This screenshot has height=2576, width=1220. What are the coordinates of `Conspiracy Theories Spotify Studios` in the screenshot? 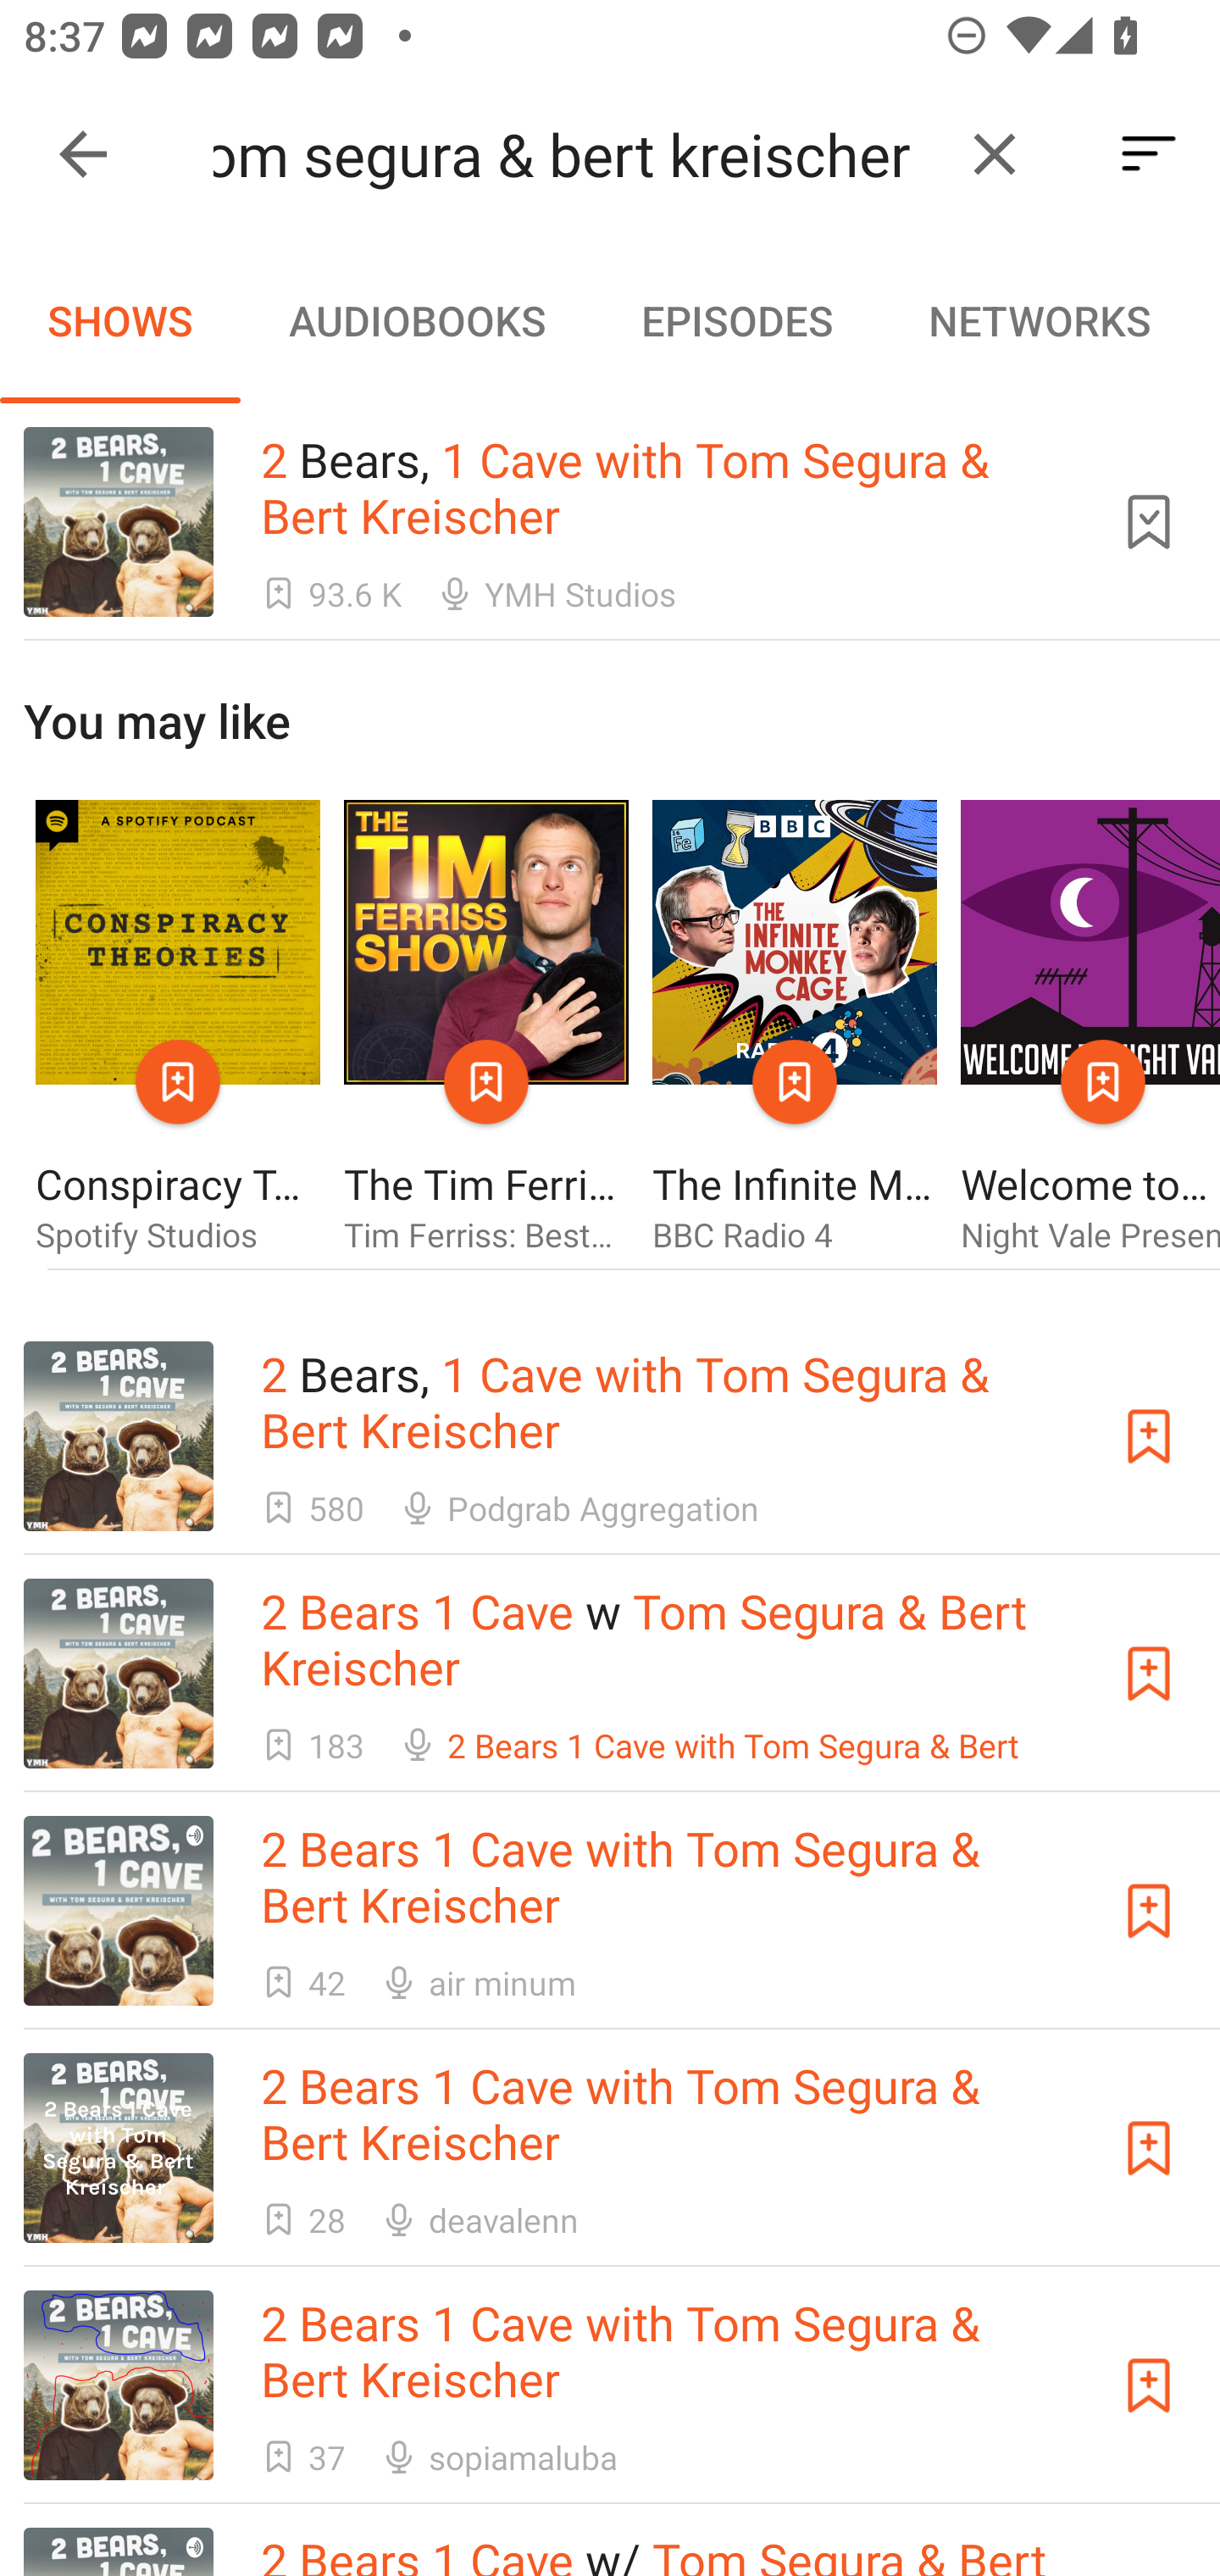 It's located at (177, 1029).